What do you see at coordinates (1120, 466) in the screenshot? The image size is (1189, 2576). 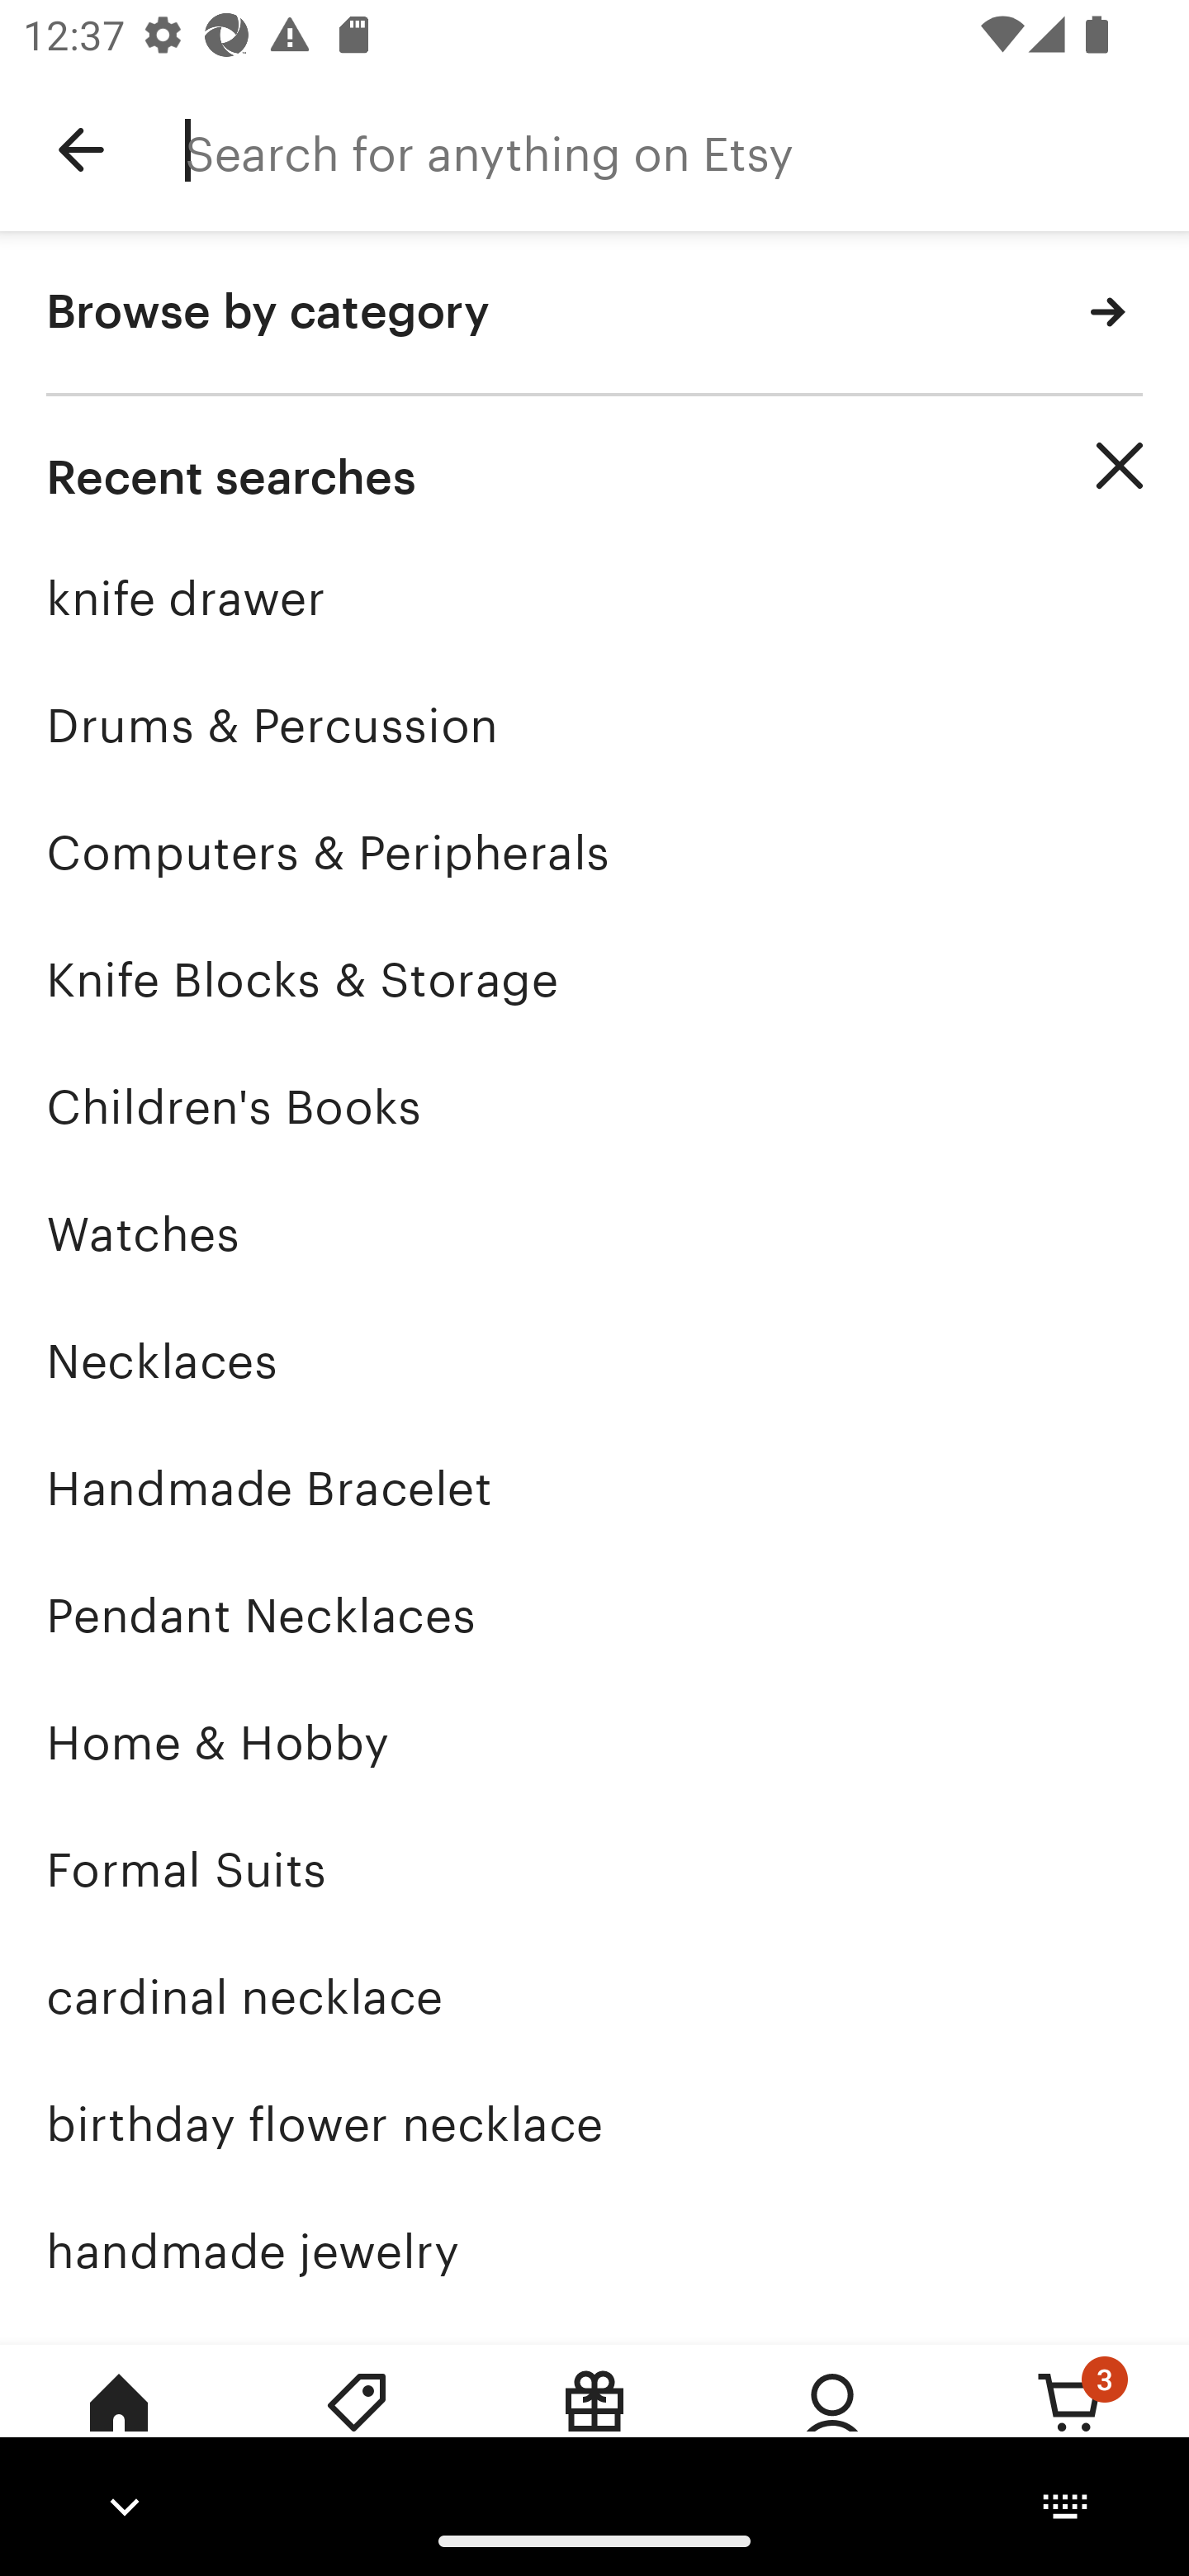 I see `Clear` at bounding box center [1120, 466].